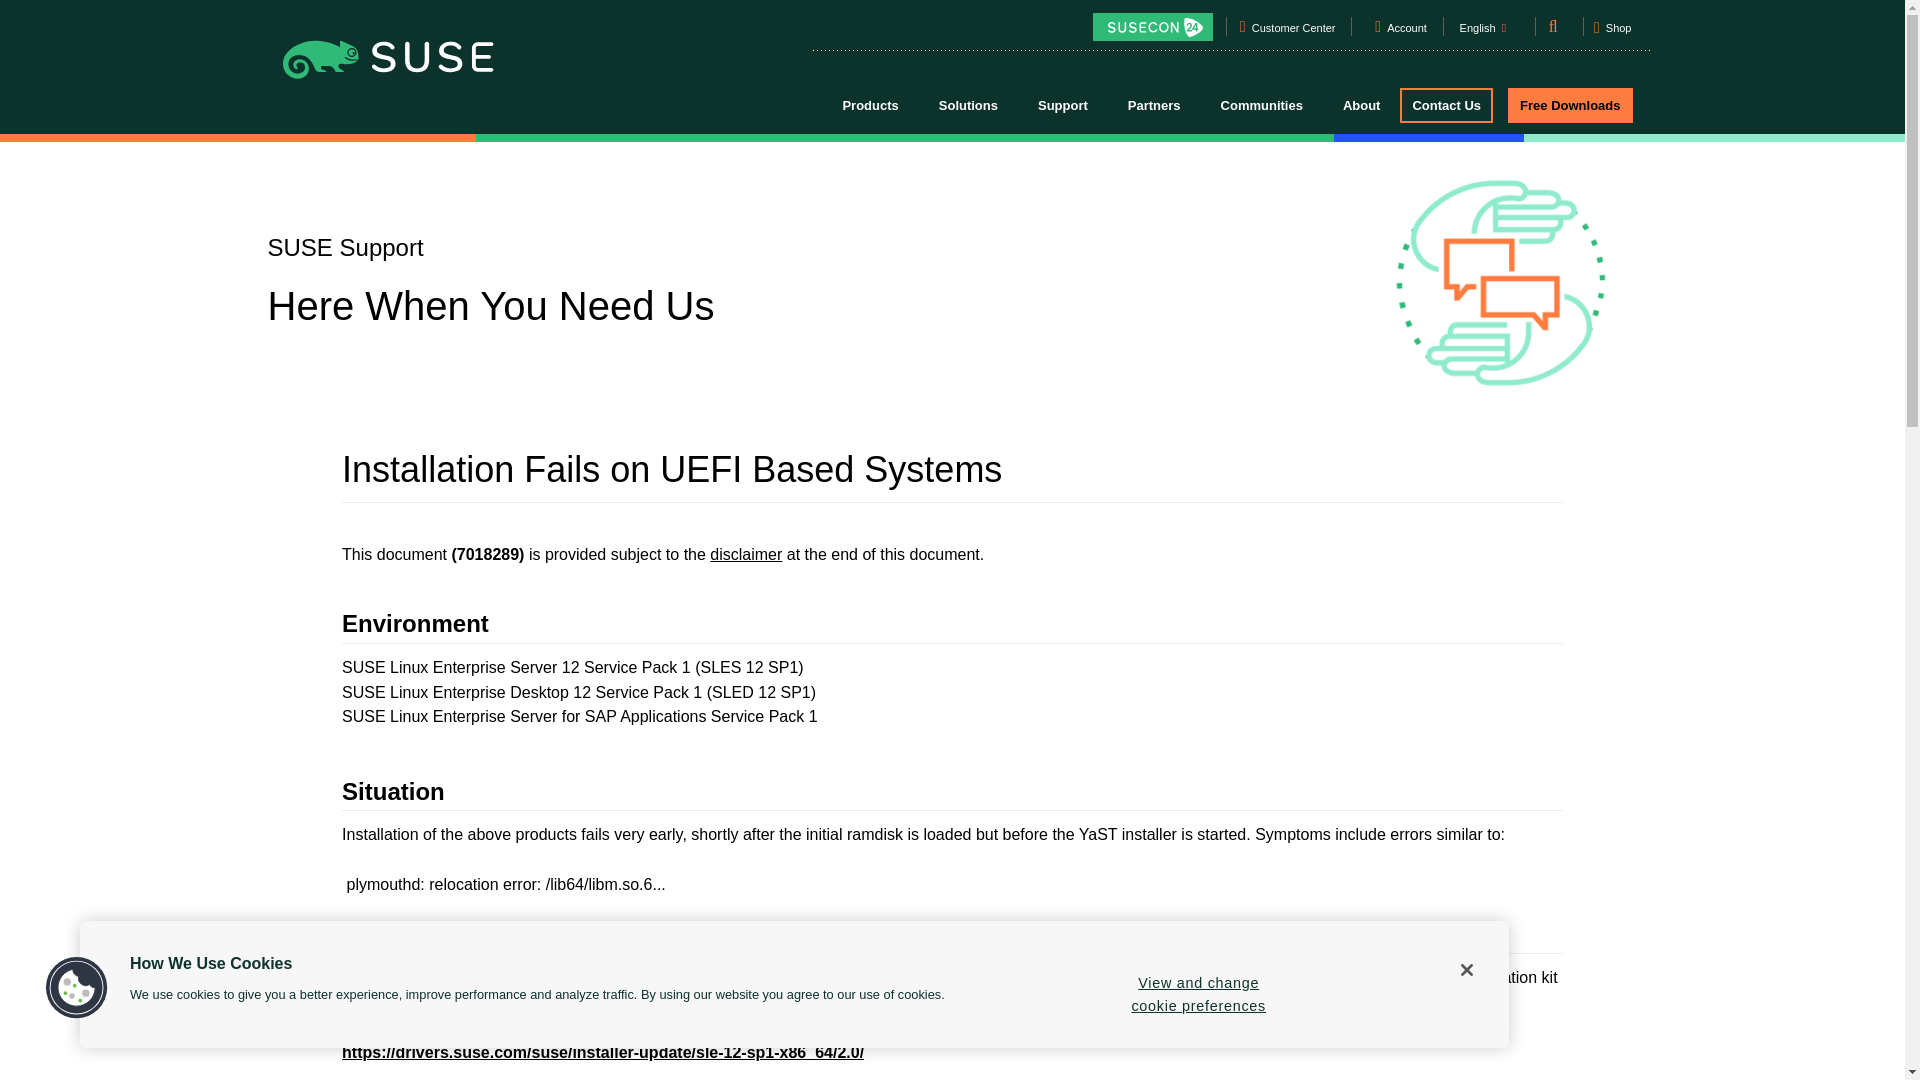 This screenshot has height=1080, width=1920. What do you see at coordinates (1612, 34) in the screenshot?
I see `Shop` at bounding box center [1612, 34].